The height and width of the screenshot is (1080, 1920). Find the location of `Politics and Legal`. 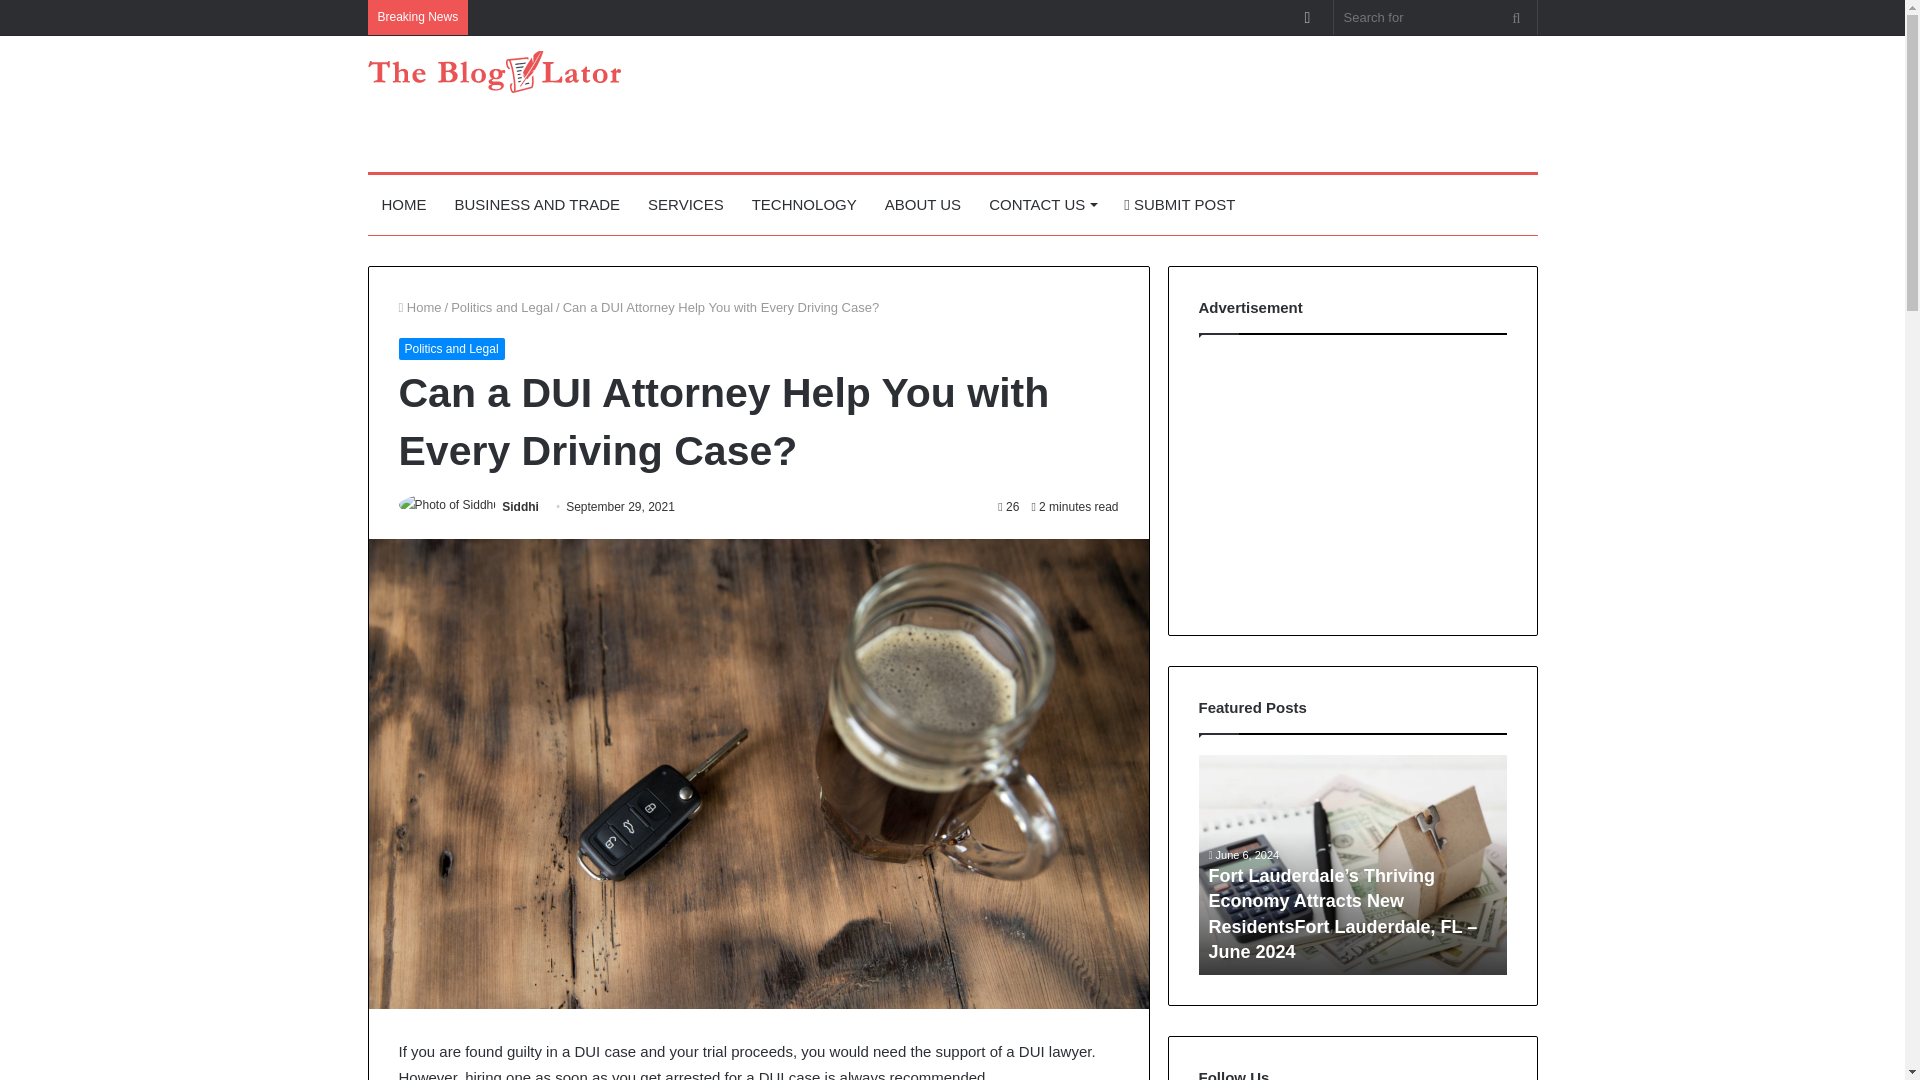

Politics and Legal is located at coordinates (502, 308).